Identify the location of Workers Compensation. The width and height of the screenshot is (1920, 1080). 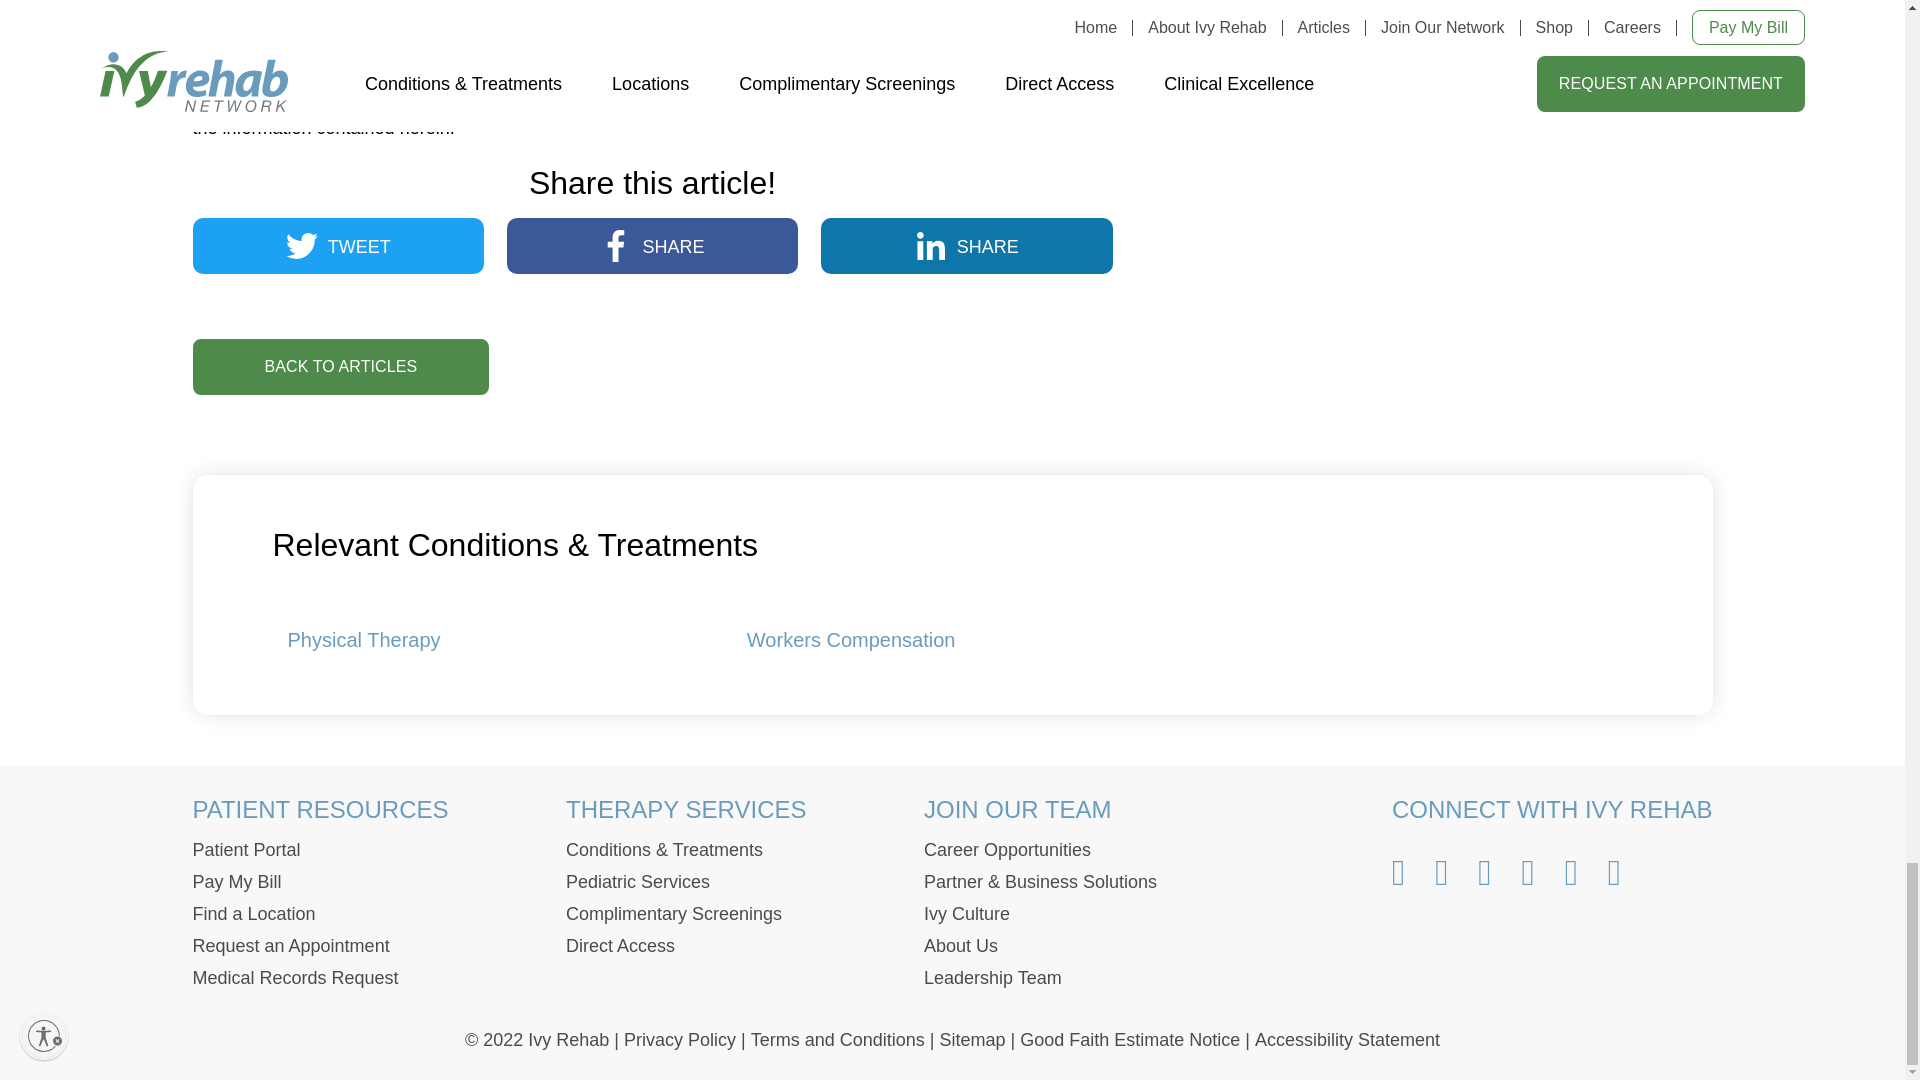
(851, 640).